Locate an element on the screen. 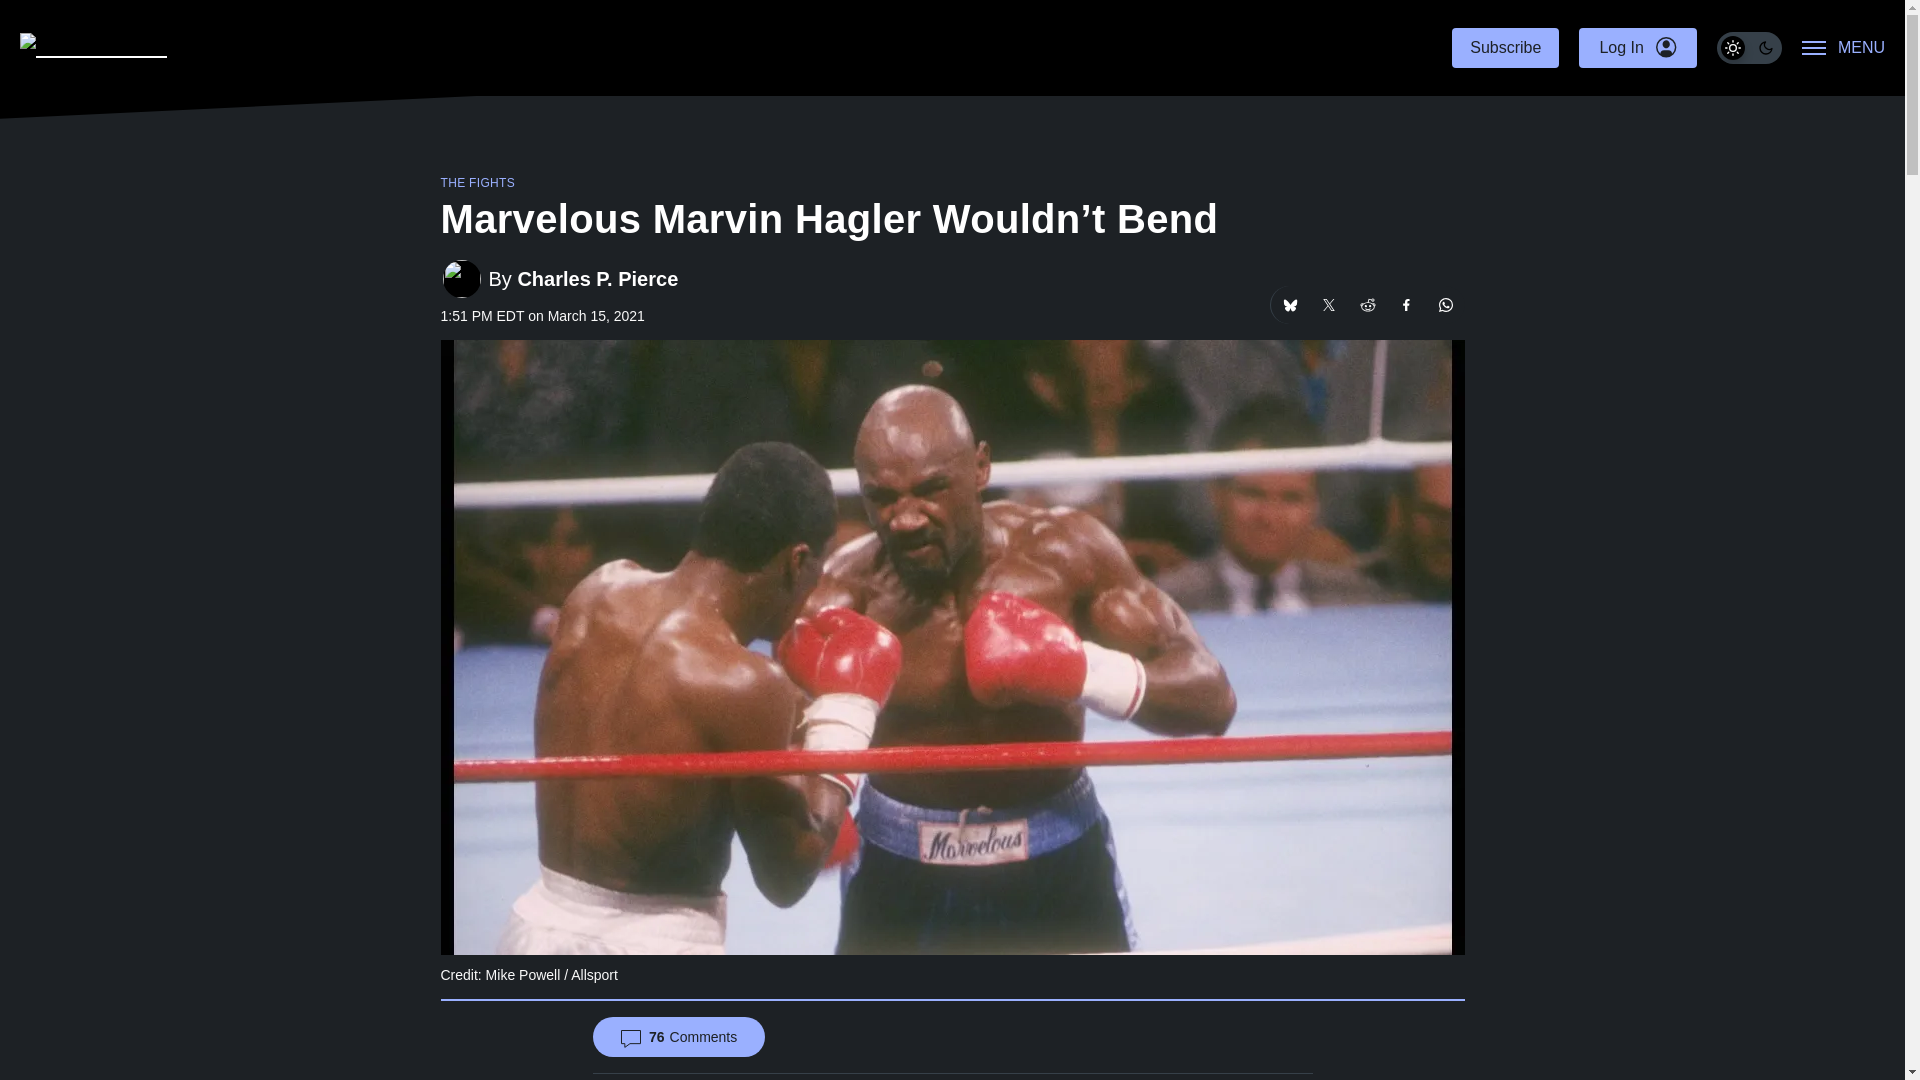  Share on Bluesky is located at coordinates (1288, 305).